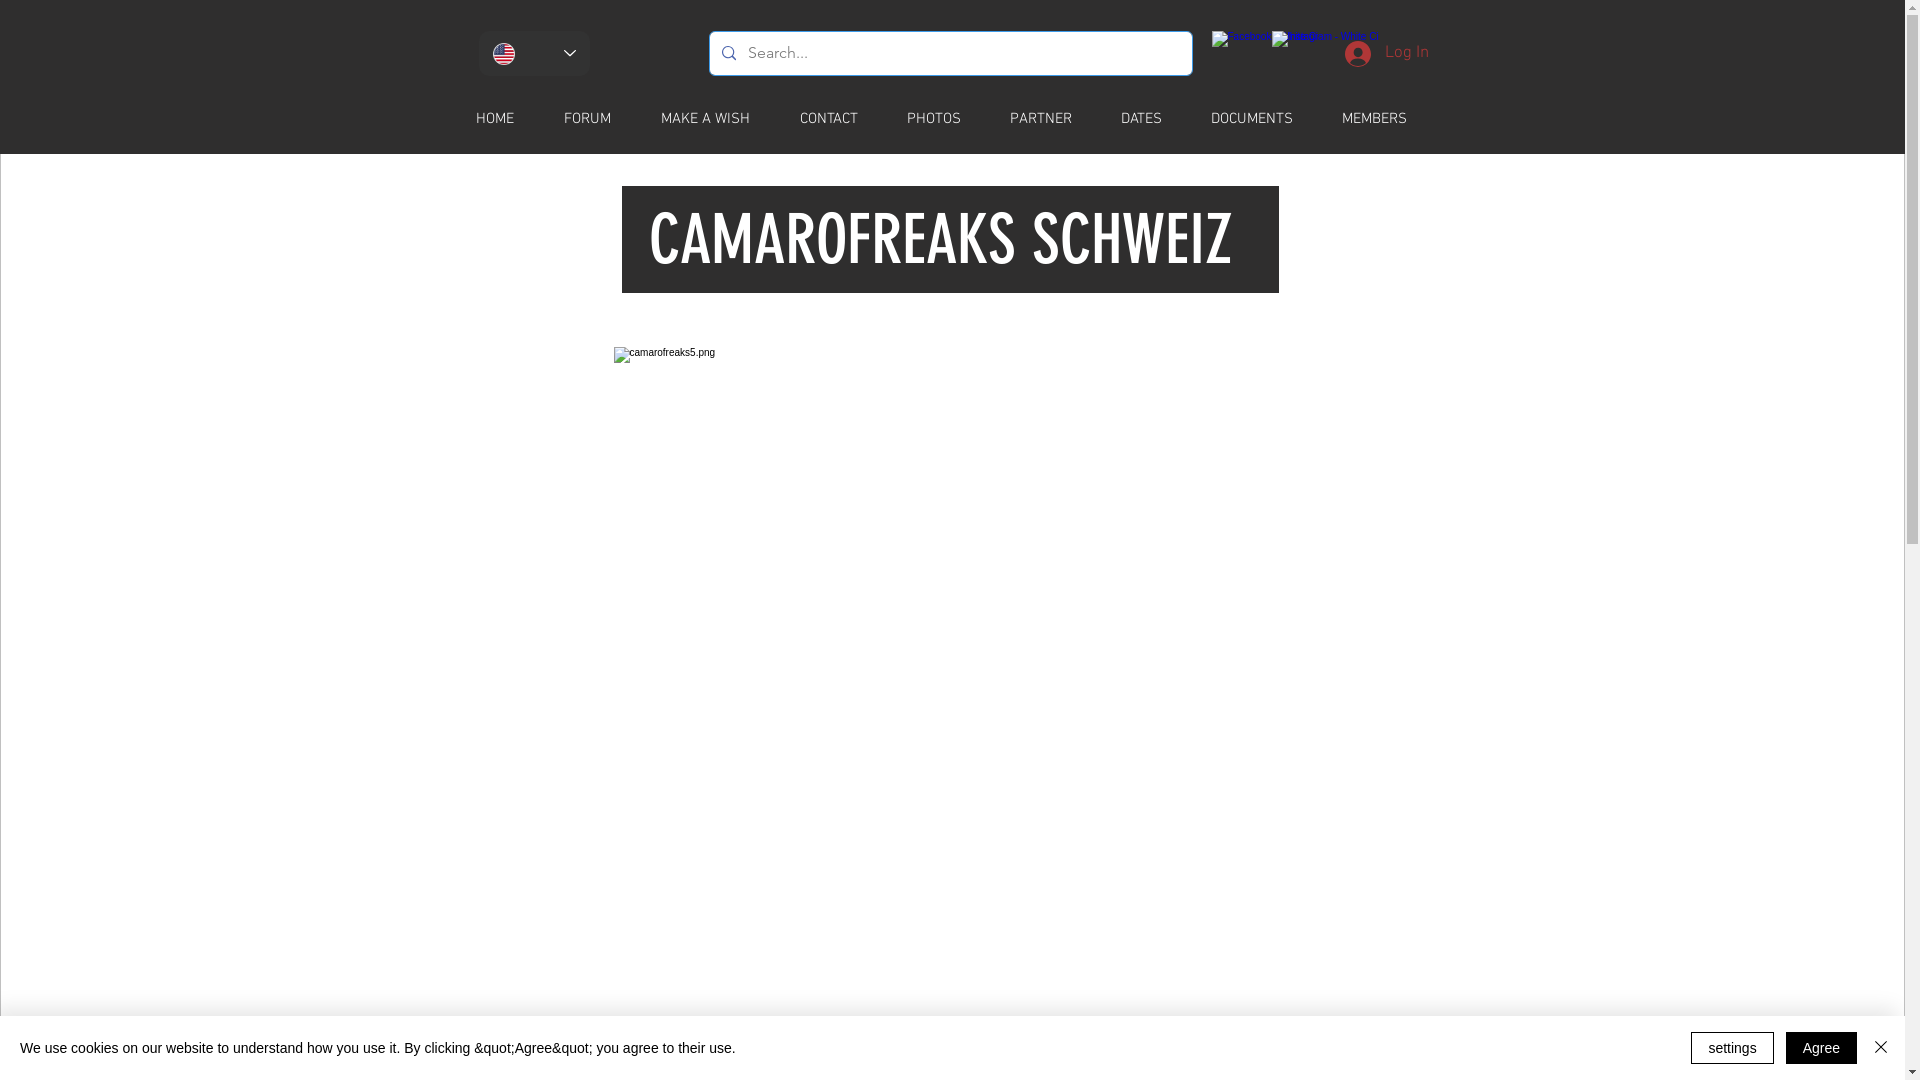 This screenshot has height=1080, width=1920. I want to click on HOME, so click(506, 120).